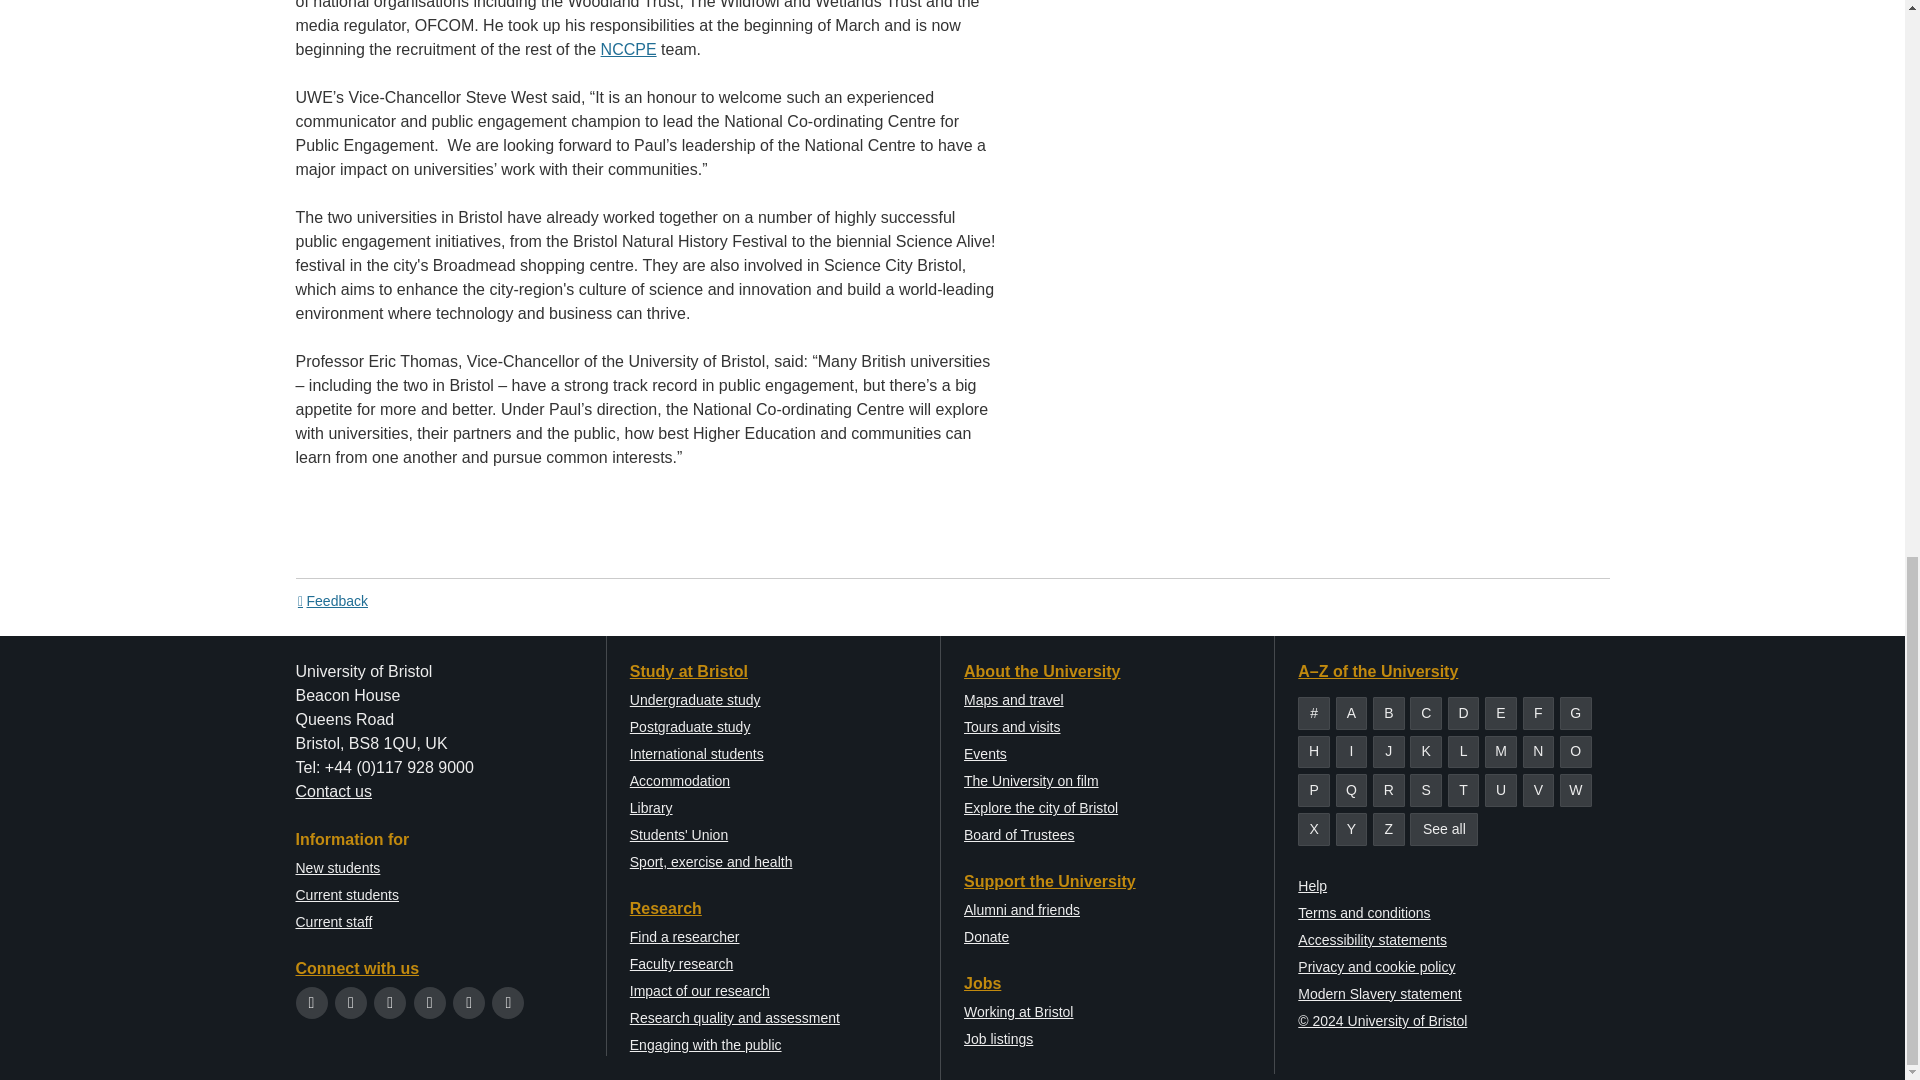 This screenshot has height=1080, width=1920. What do you see at coordinates (334, 792) in the screenshot?
I see `Contact us` at bounding box center [334, 792].